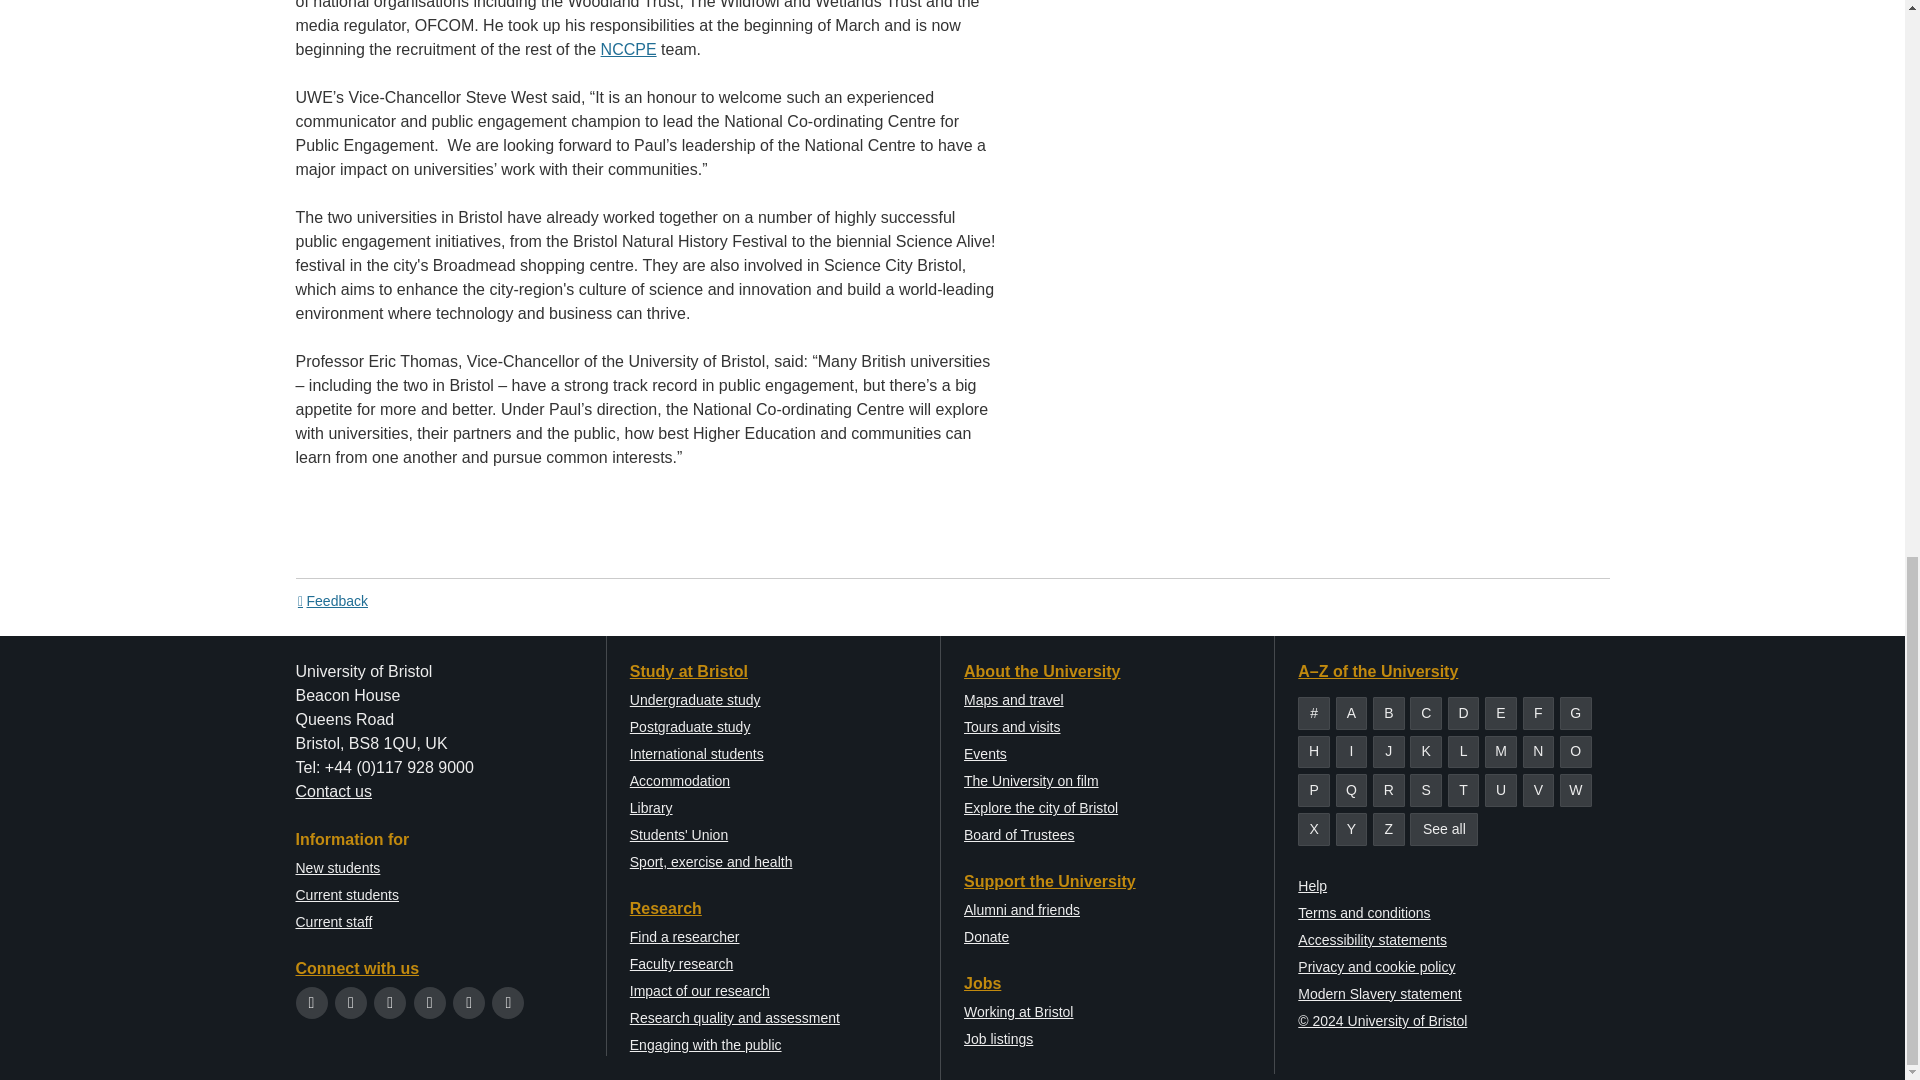 This screenshot has height=1080, width=1920. What do you see at coordinates (334, 792) in the screenshot?
I see `Contact us` at bounding box center [334, 792].